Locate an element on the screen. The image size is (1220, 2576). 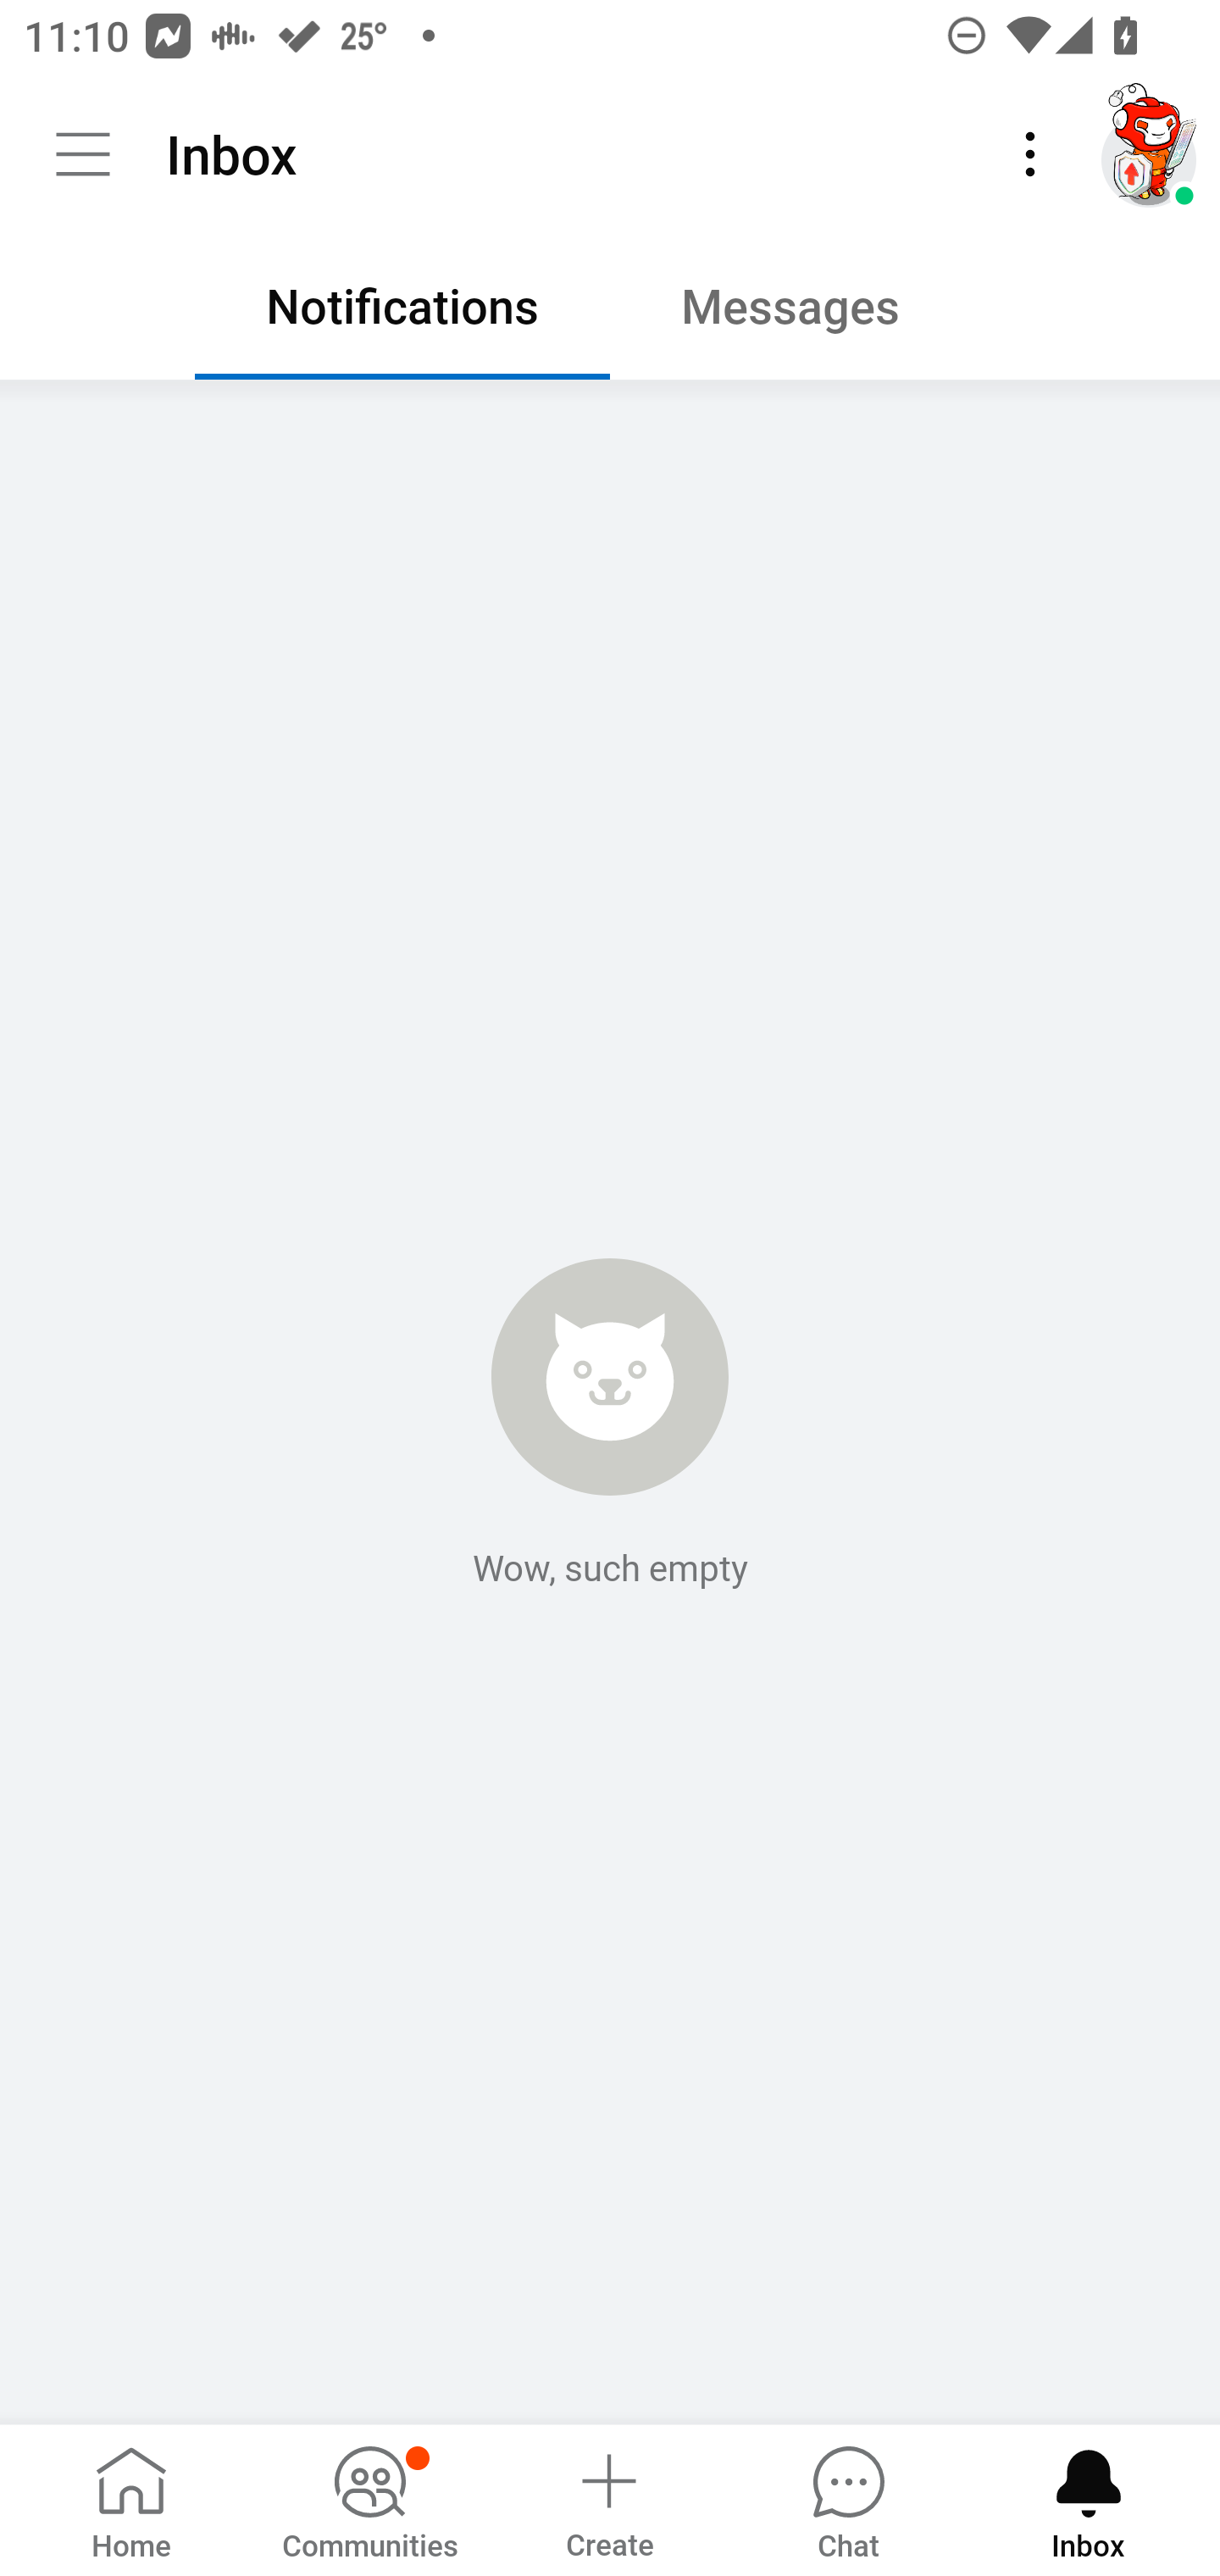
Messages is located at coordinates (817, 314).